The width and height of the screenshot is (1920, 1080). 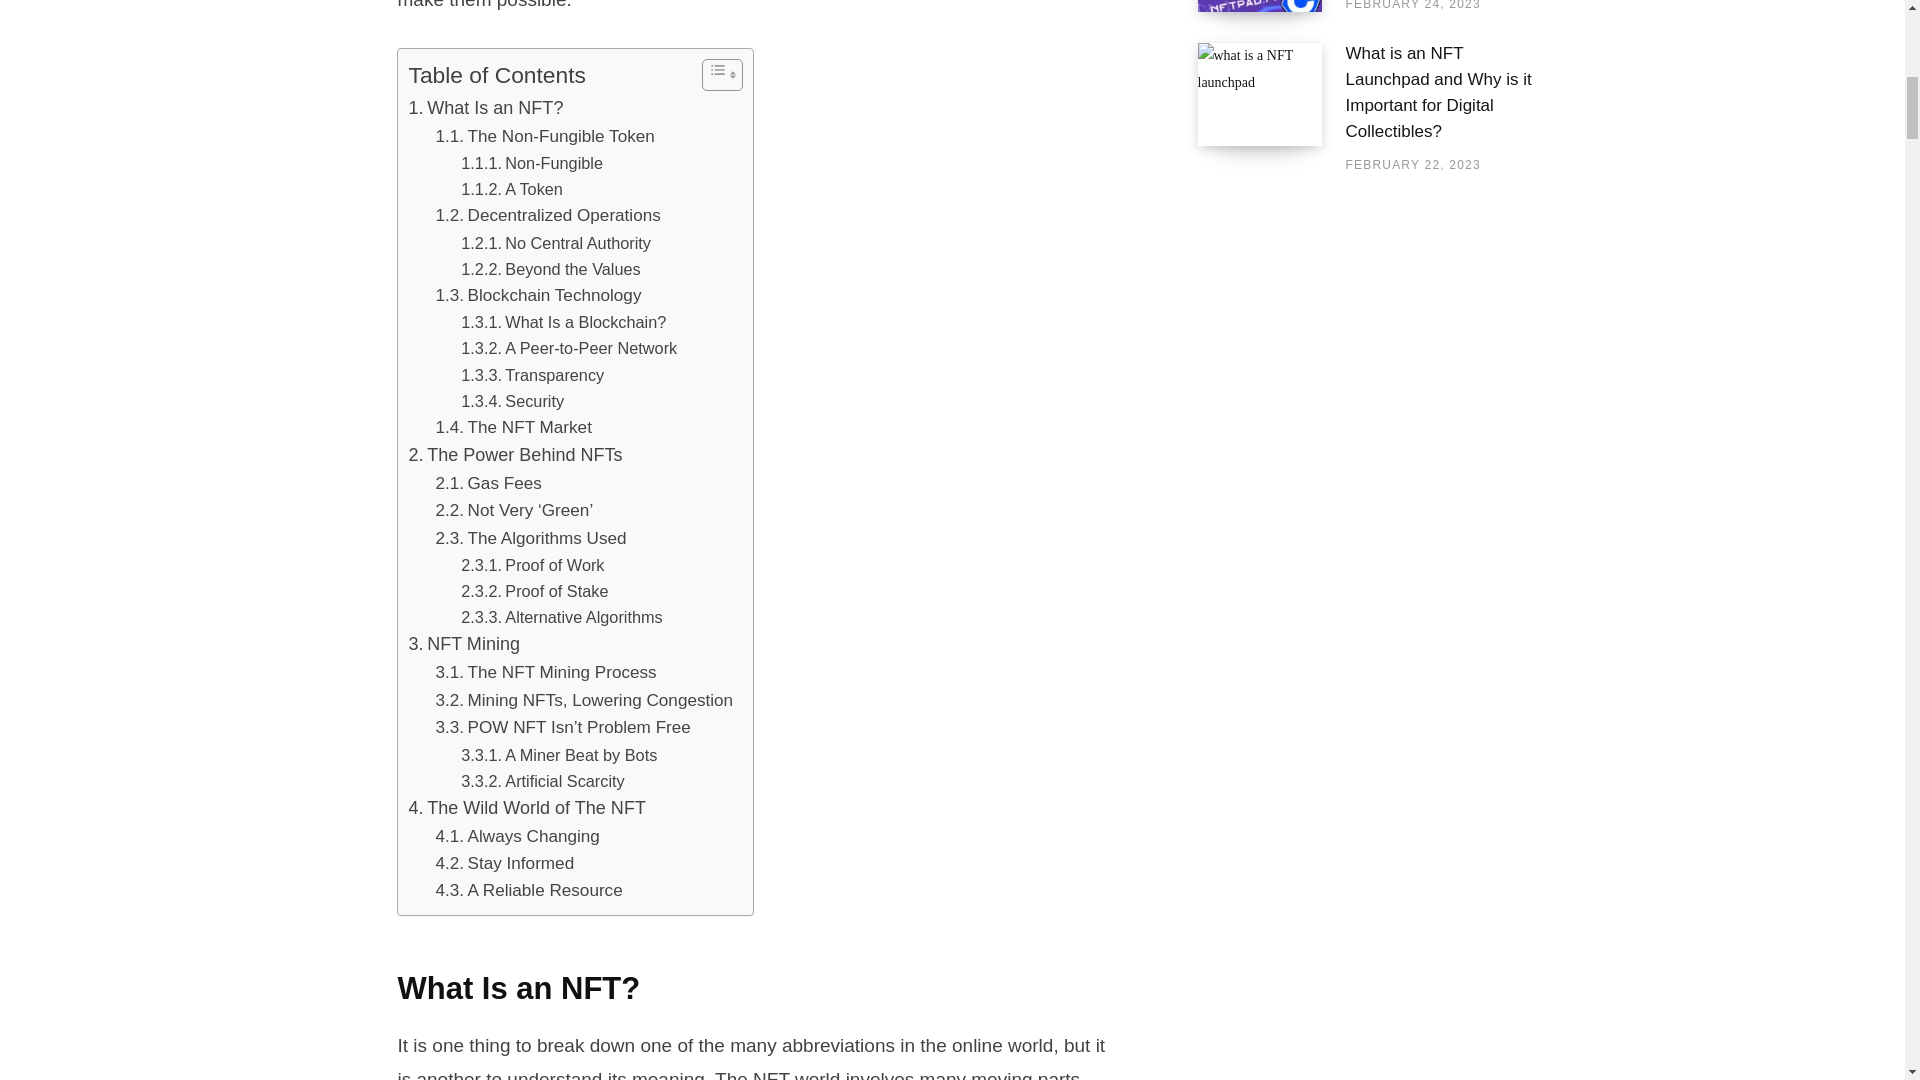 What do you see at coordinates (544, 136) in the screenshot?
I see `The Non-Fungible Token` at bounding box center [544, 136].